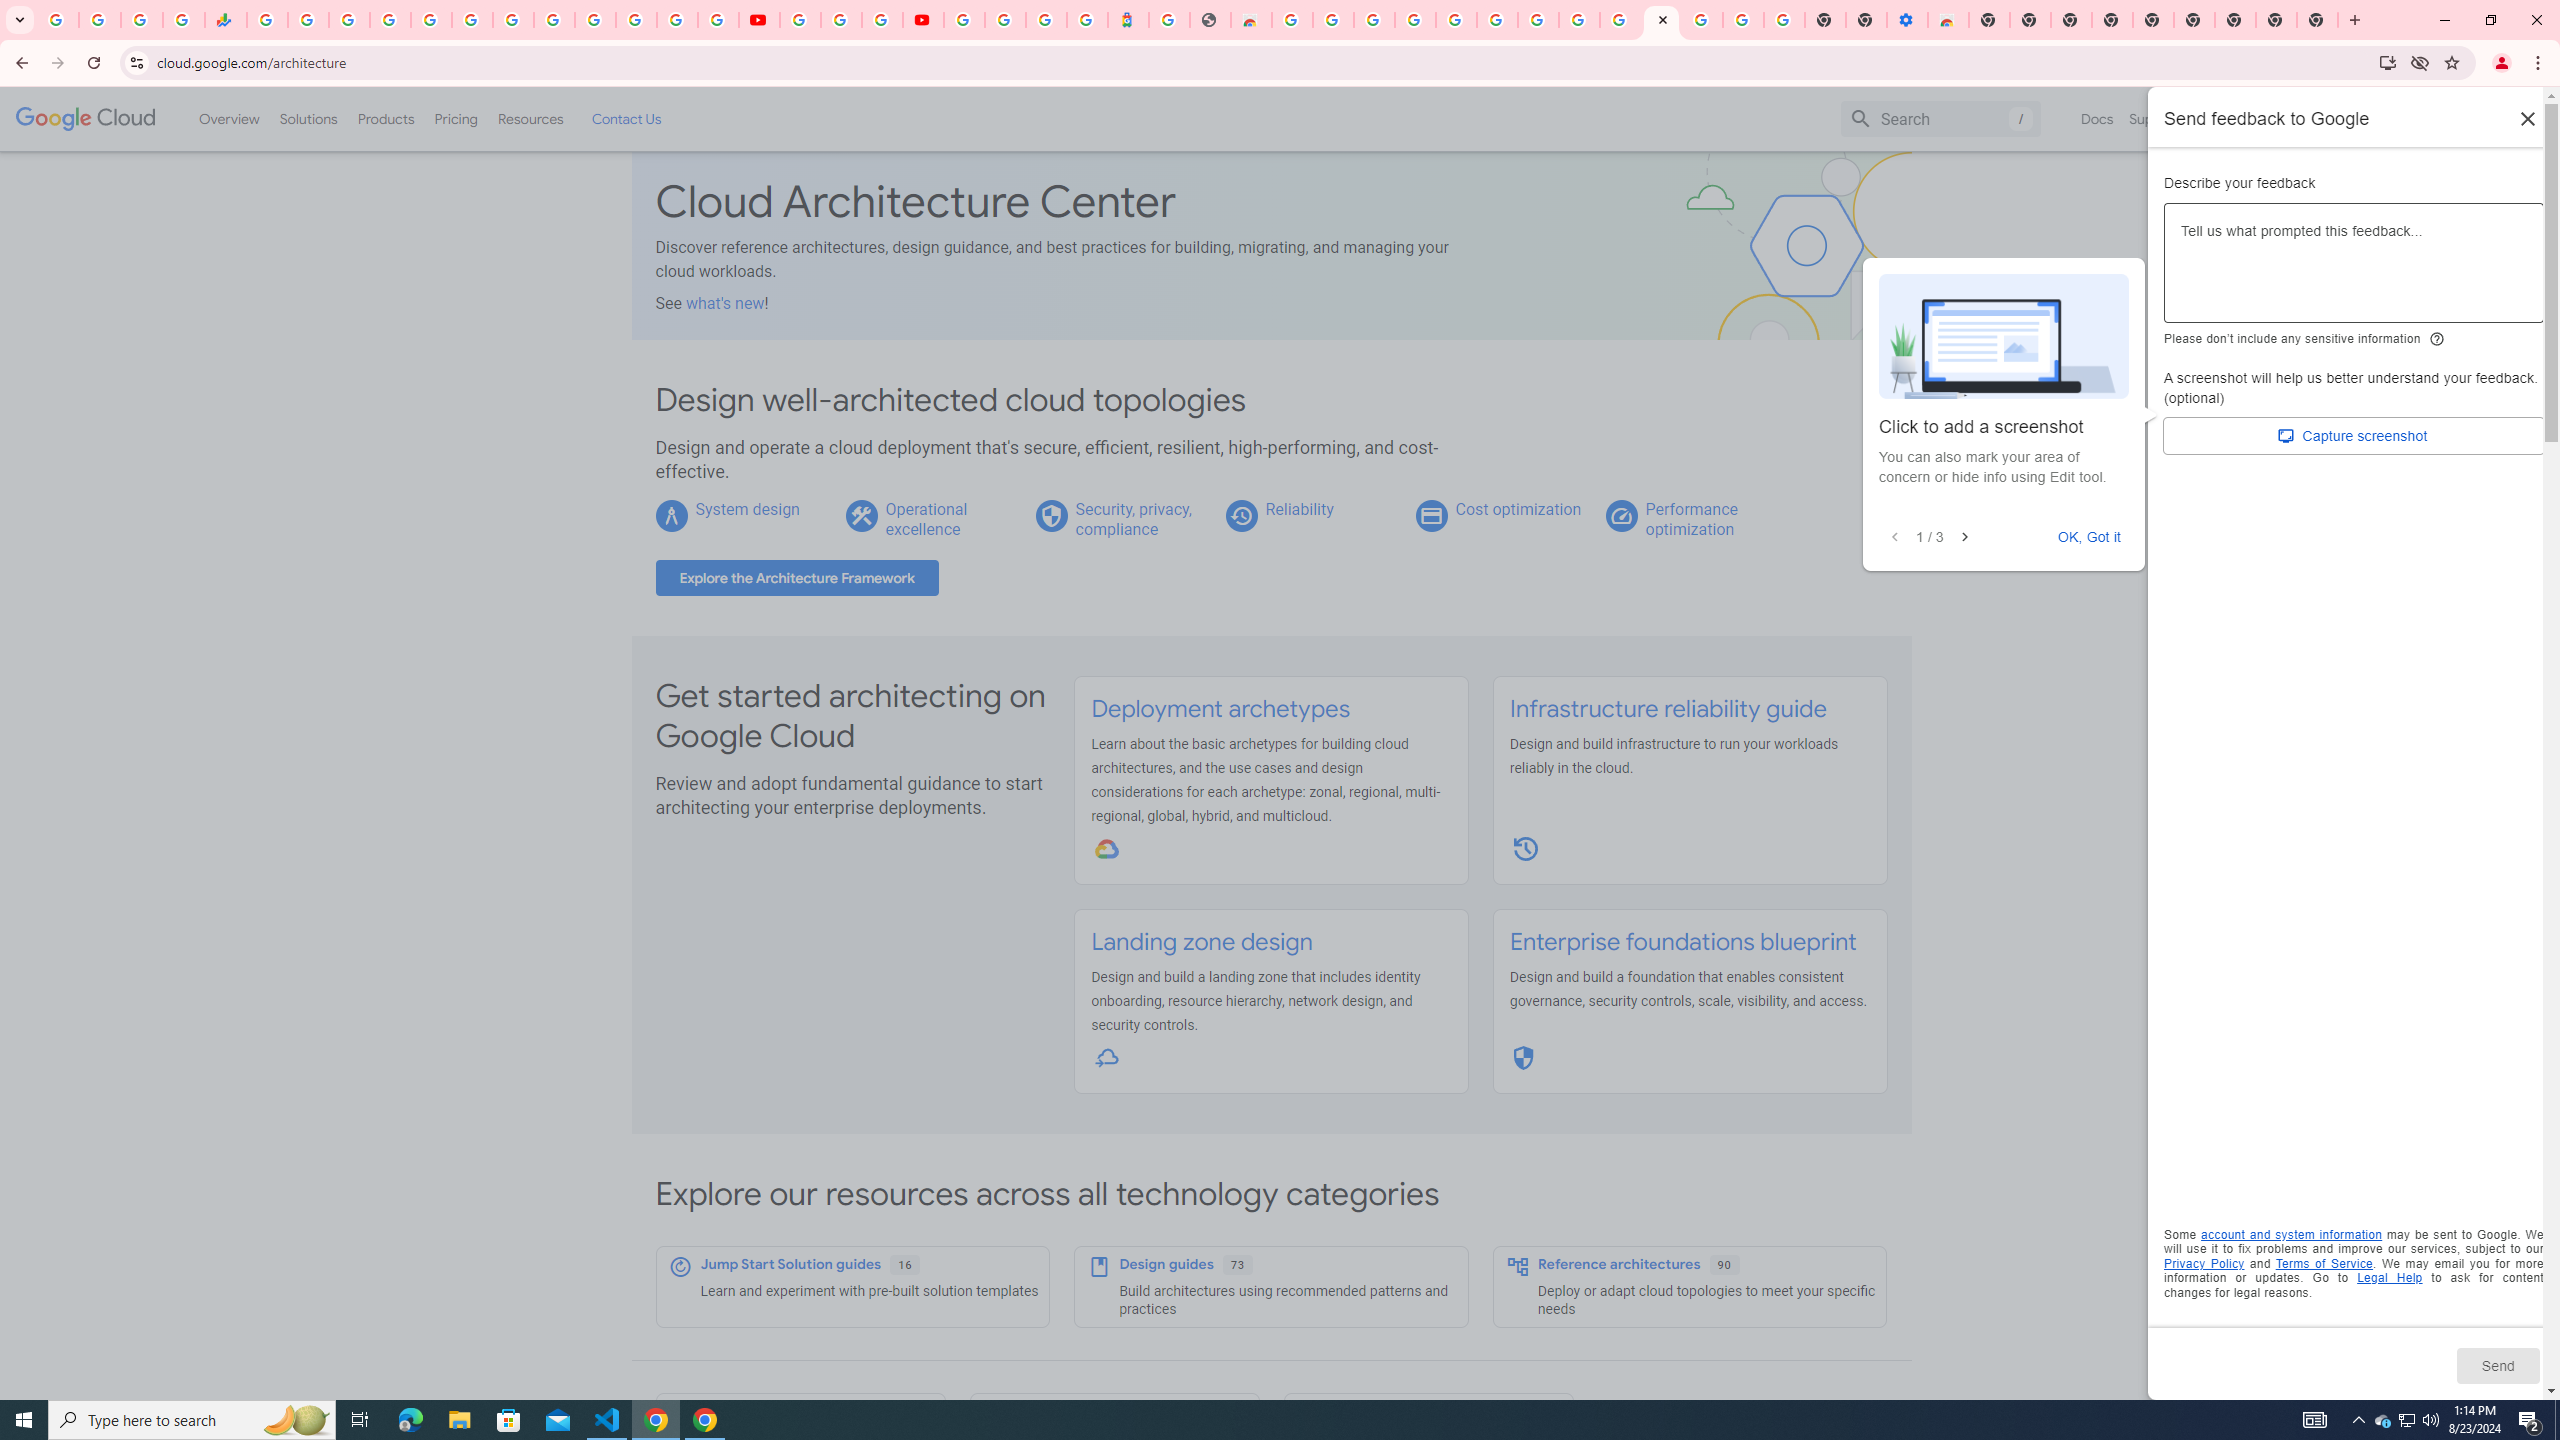  What do you see at coordinates (1220, 709) in the screenshot?
I see `Deployment archetypes` at bounding box center [1220, 709].